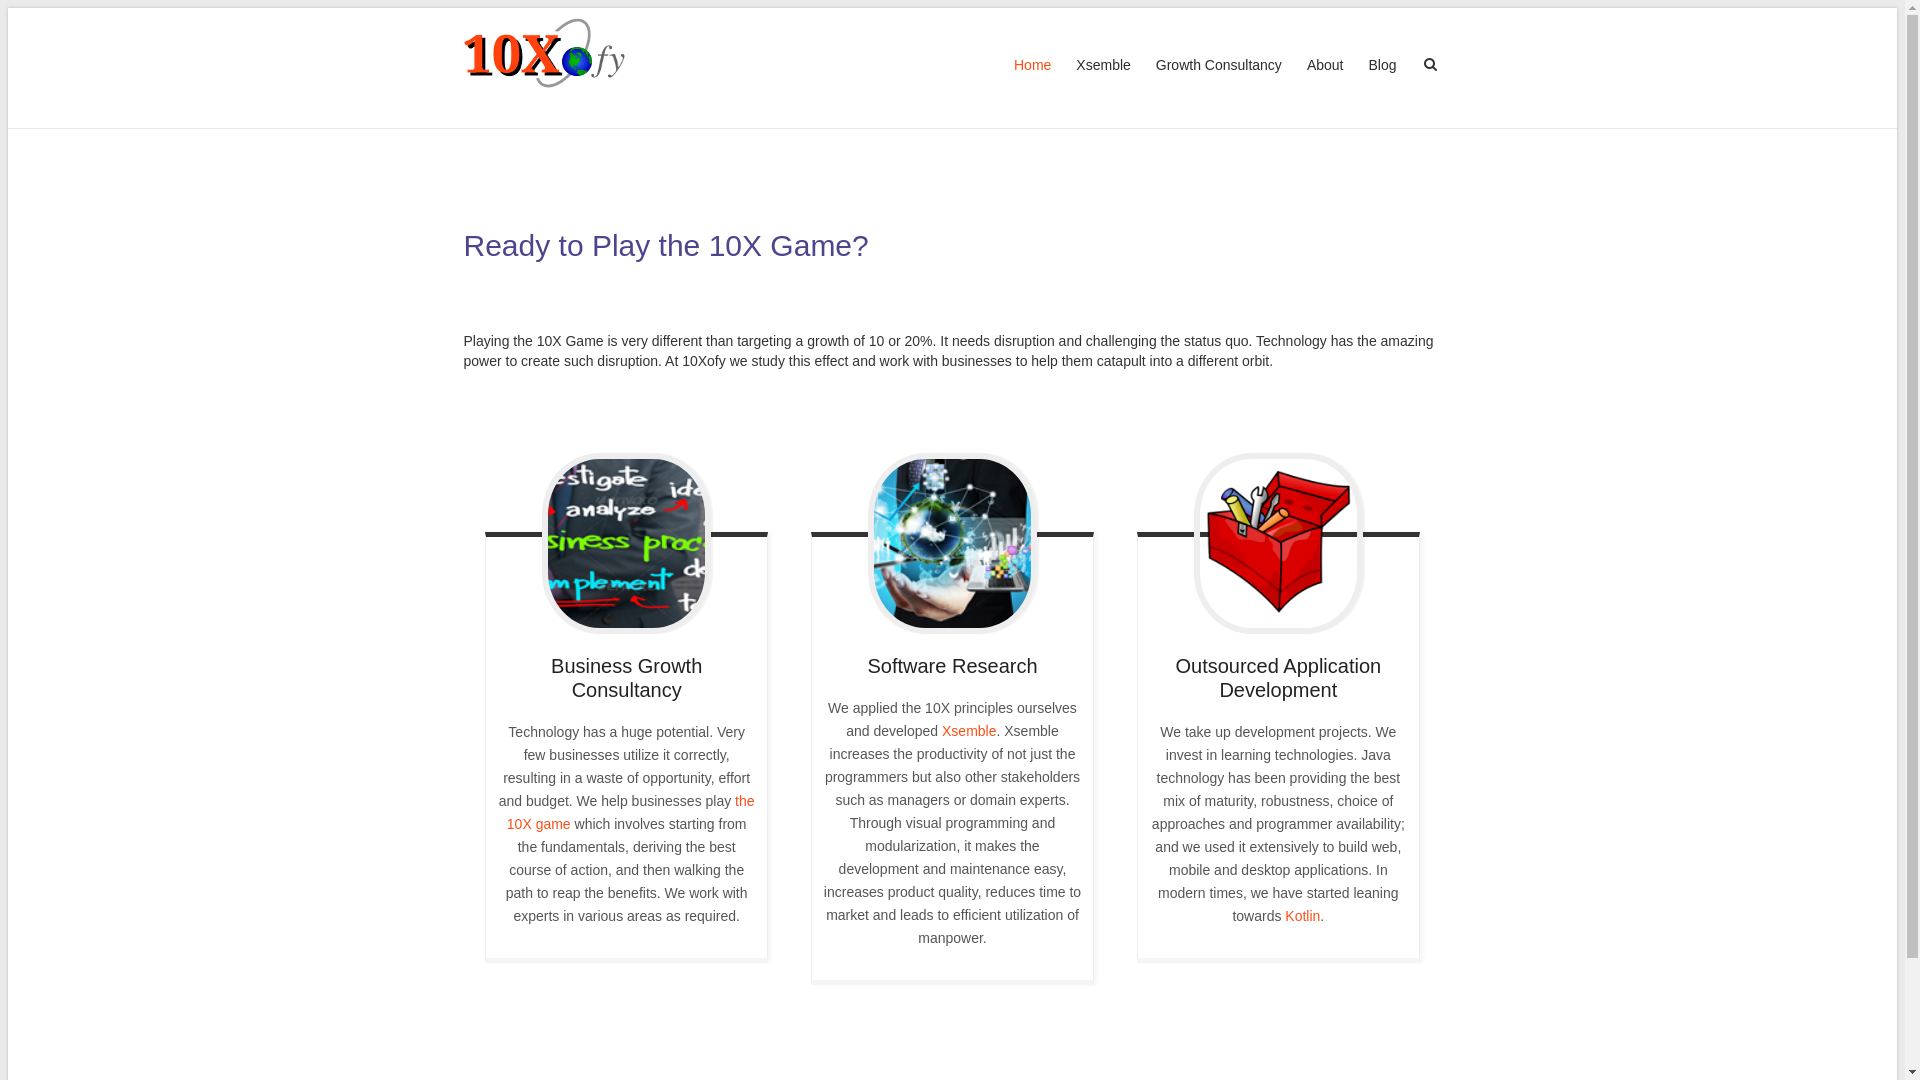  I want to click on Business Growth Consultancy , so click(627, 544).